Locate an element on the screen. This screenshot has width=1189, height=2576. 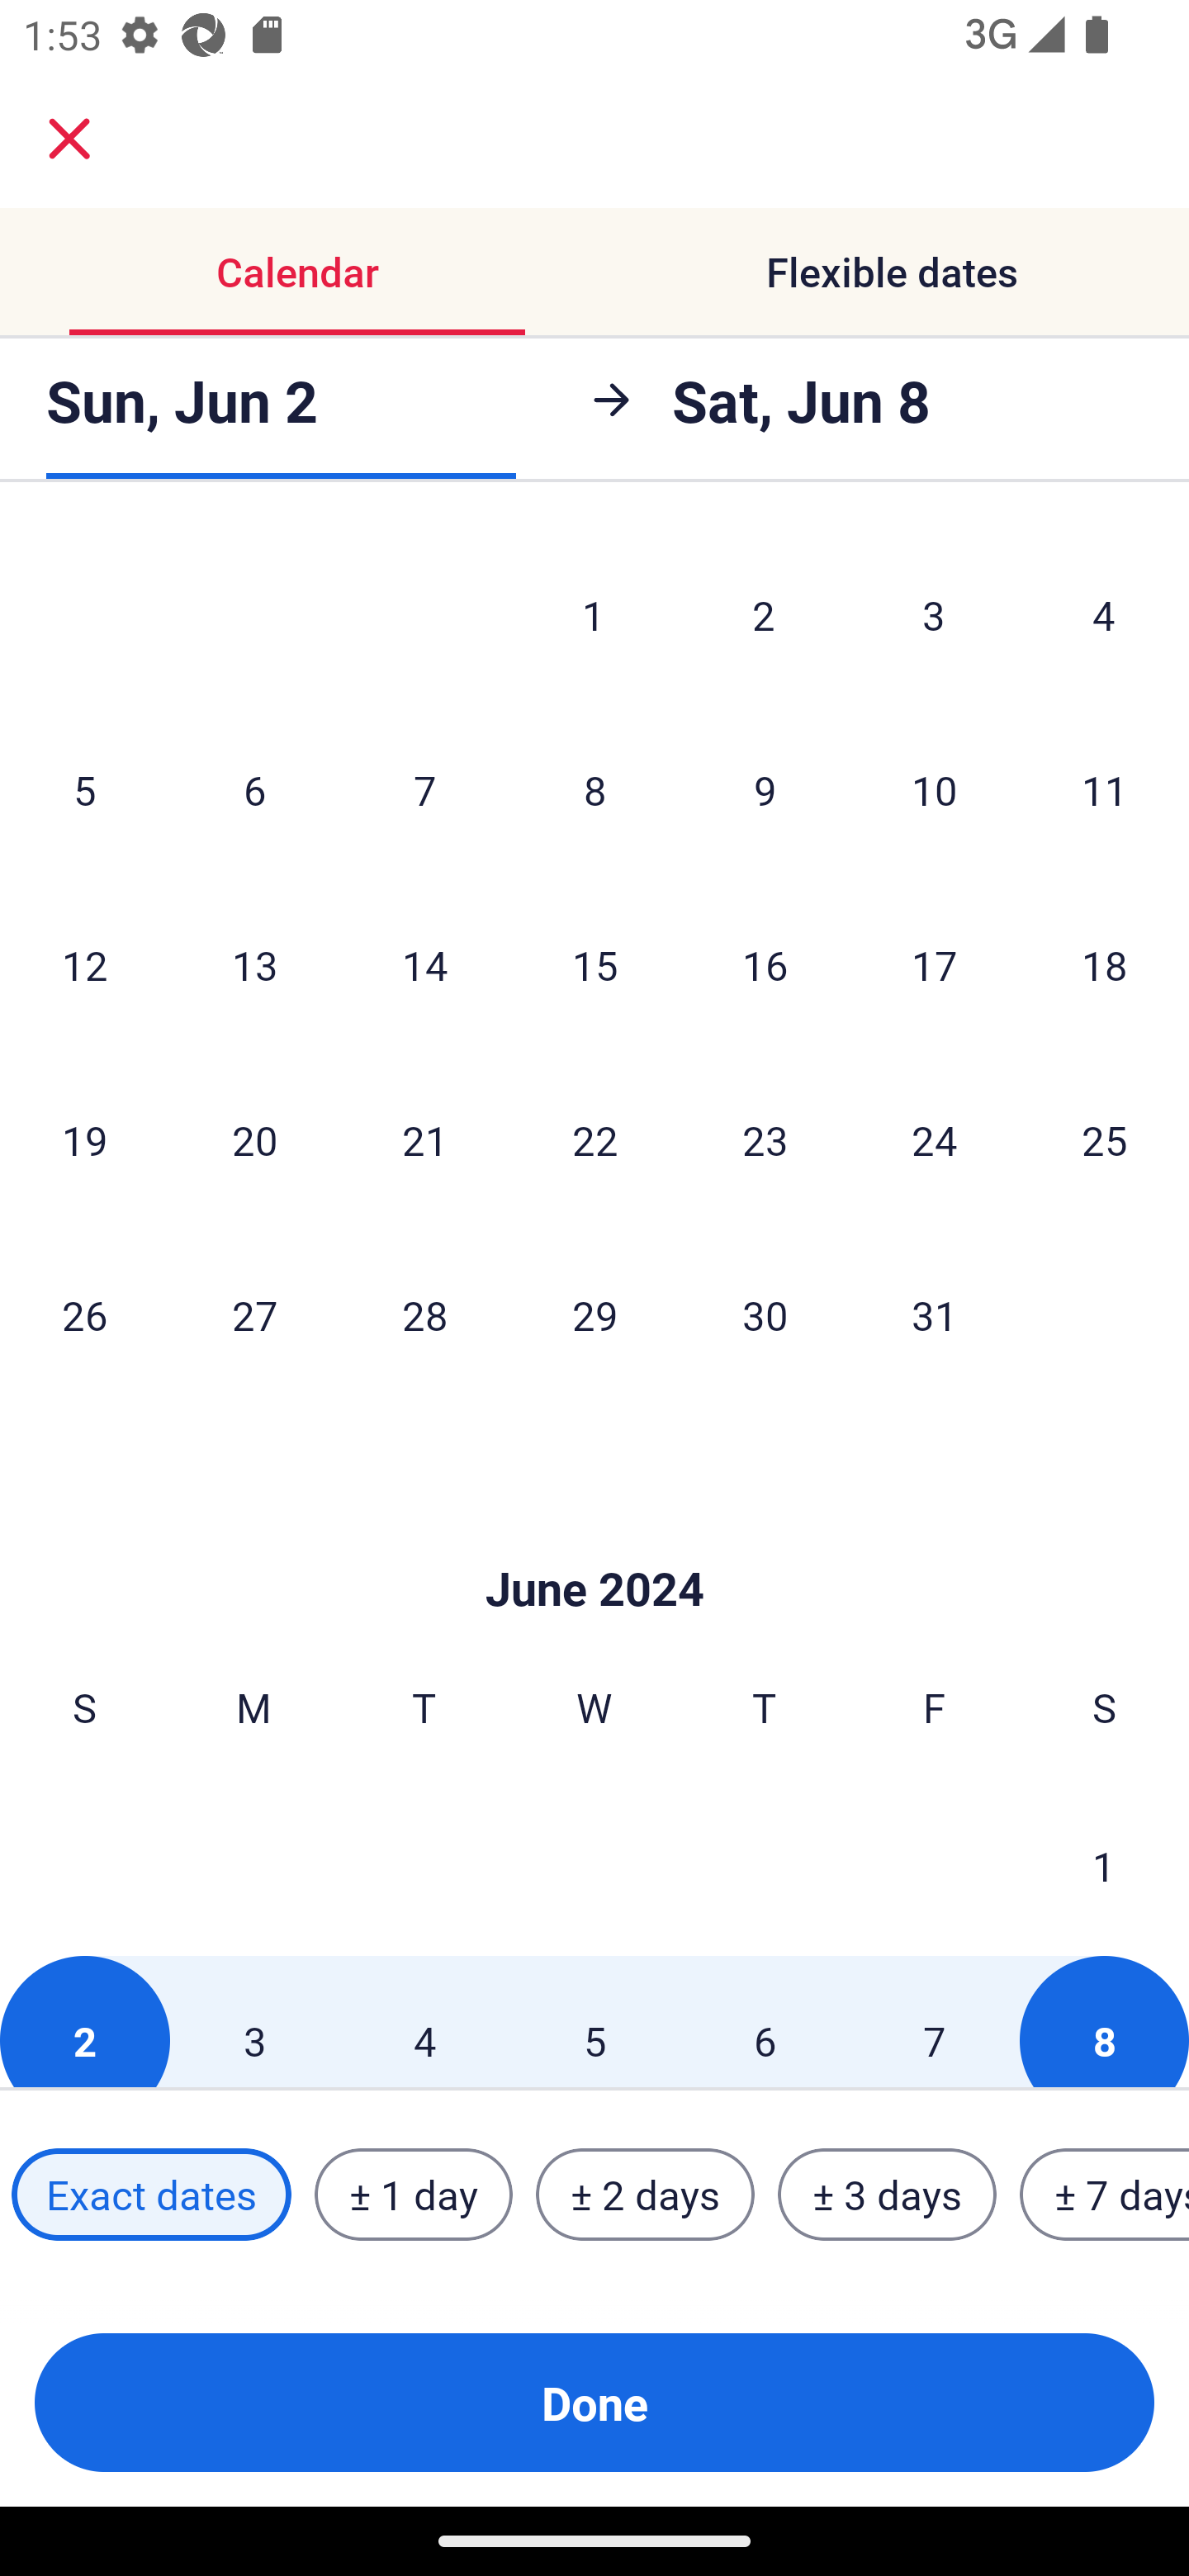
± 7 days is located at coordinates (1105, 2195).